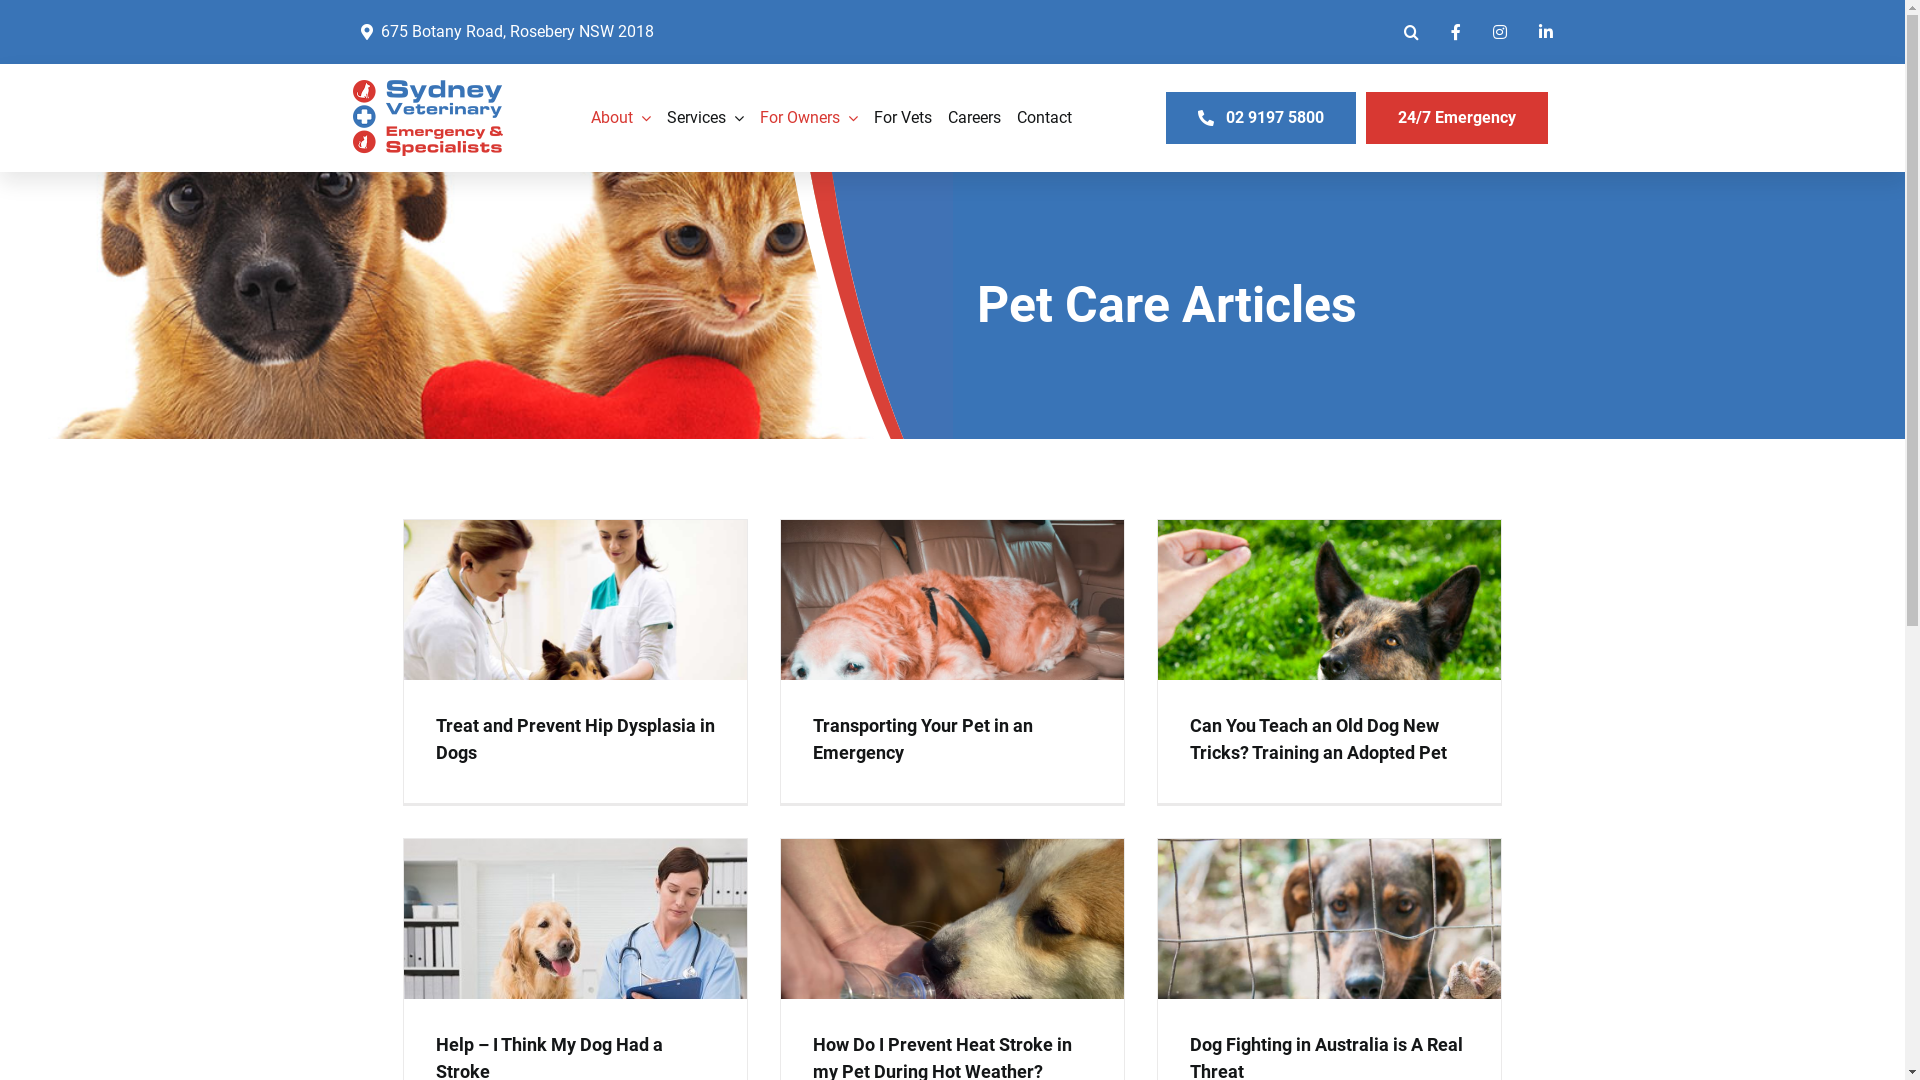 Image resolution: width=1920 pixels, height=1080 pixels. Describe the element at coordinates (706, 118) in the screenshot. I see `Services` at that location.